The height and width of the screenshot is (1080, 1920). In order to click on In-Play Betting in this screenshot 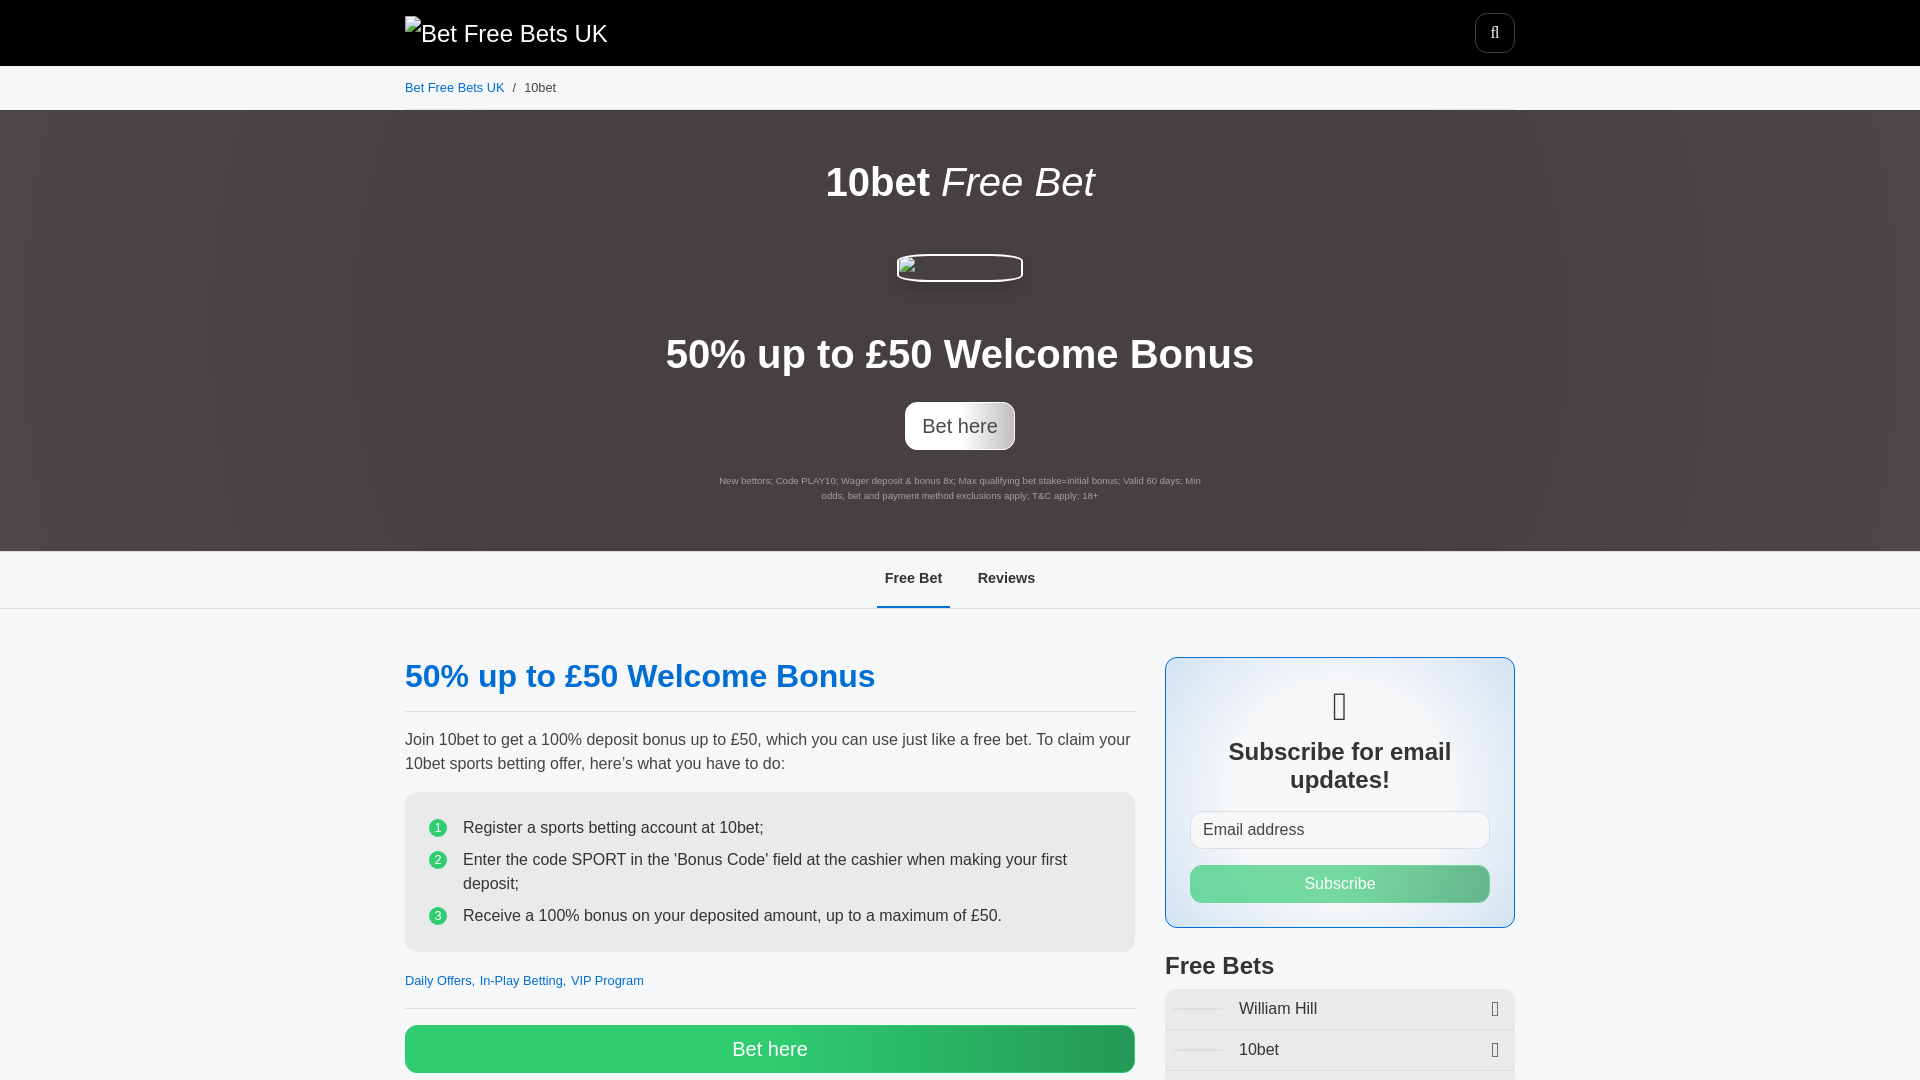, I will do `click(523, 980)`.